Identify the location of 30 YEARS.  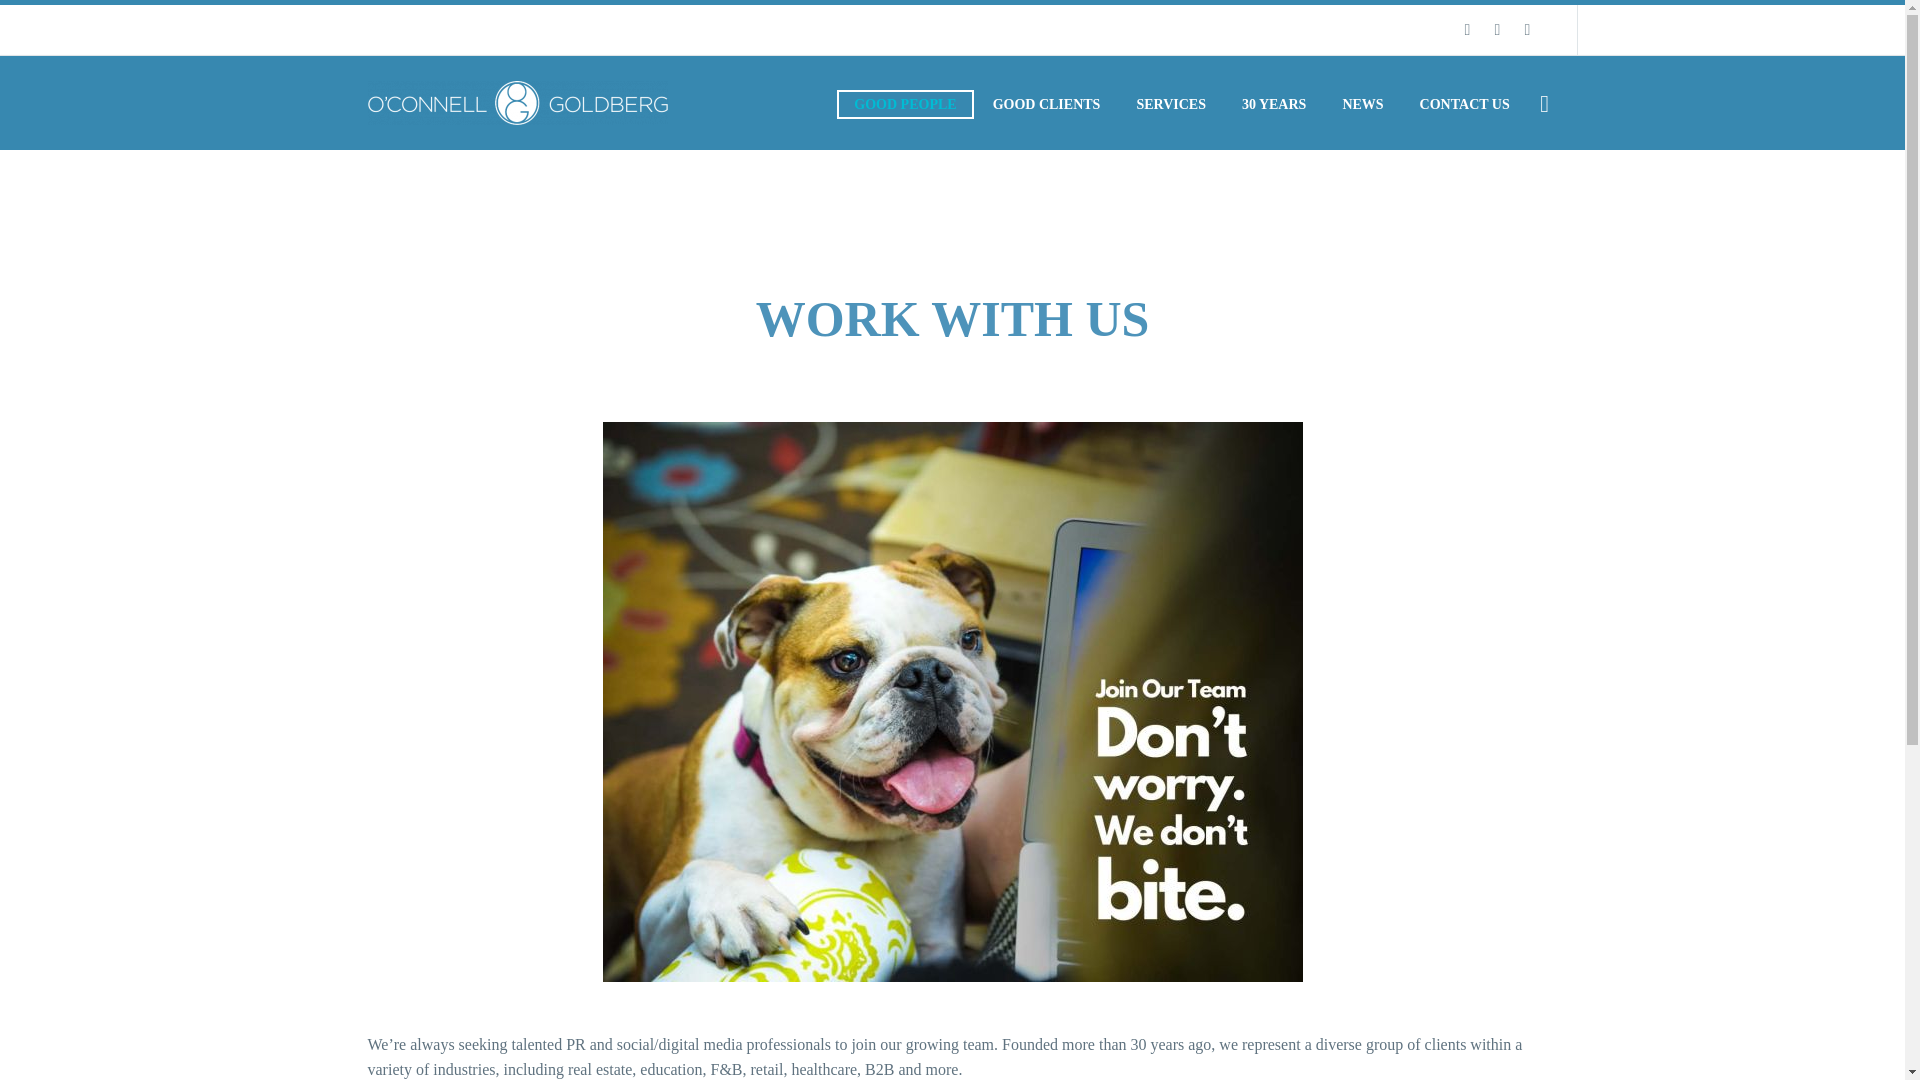
(1273, 104).